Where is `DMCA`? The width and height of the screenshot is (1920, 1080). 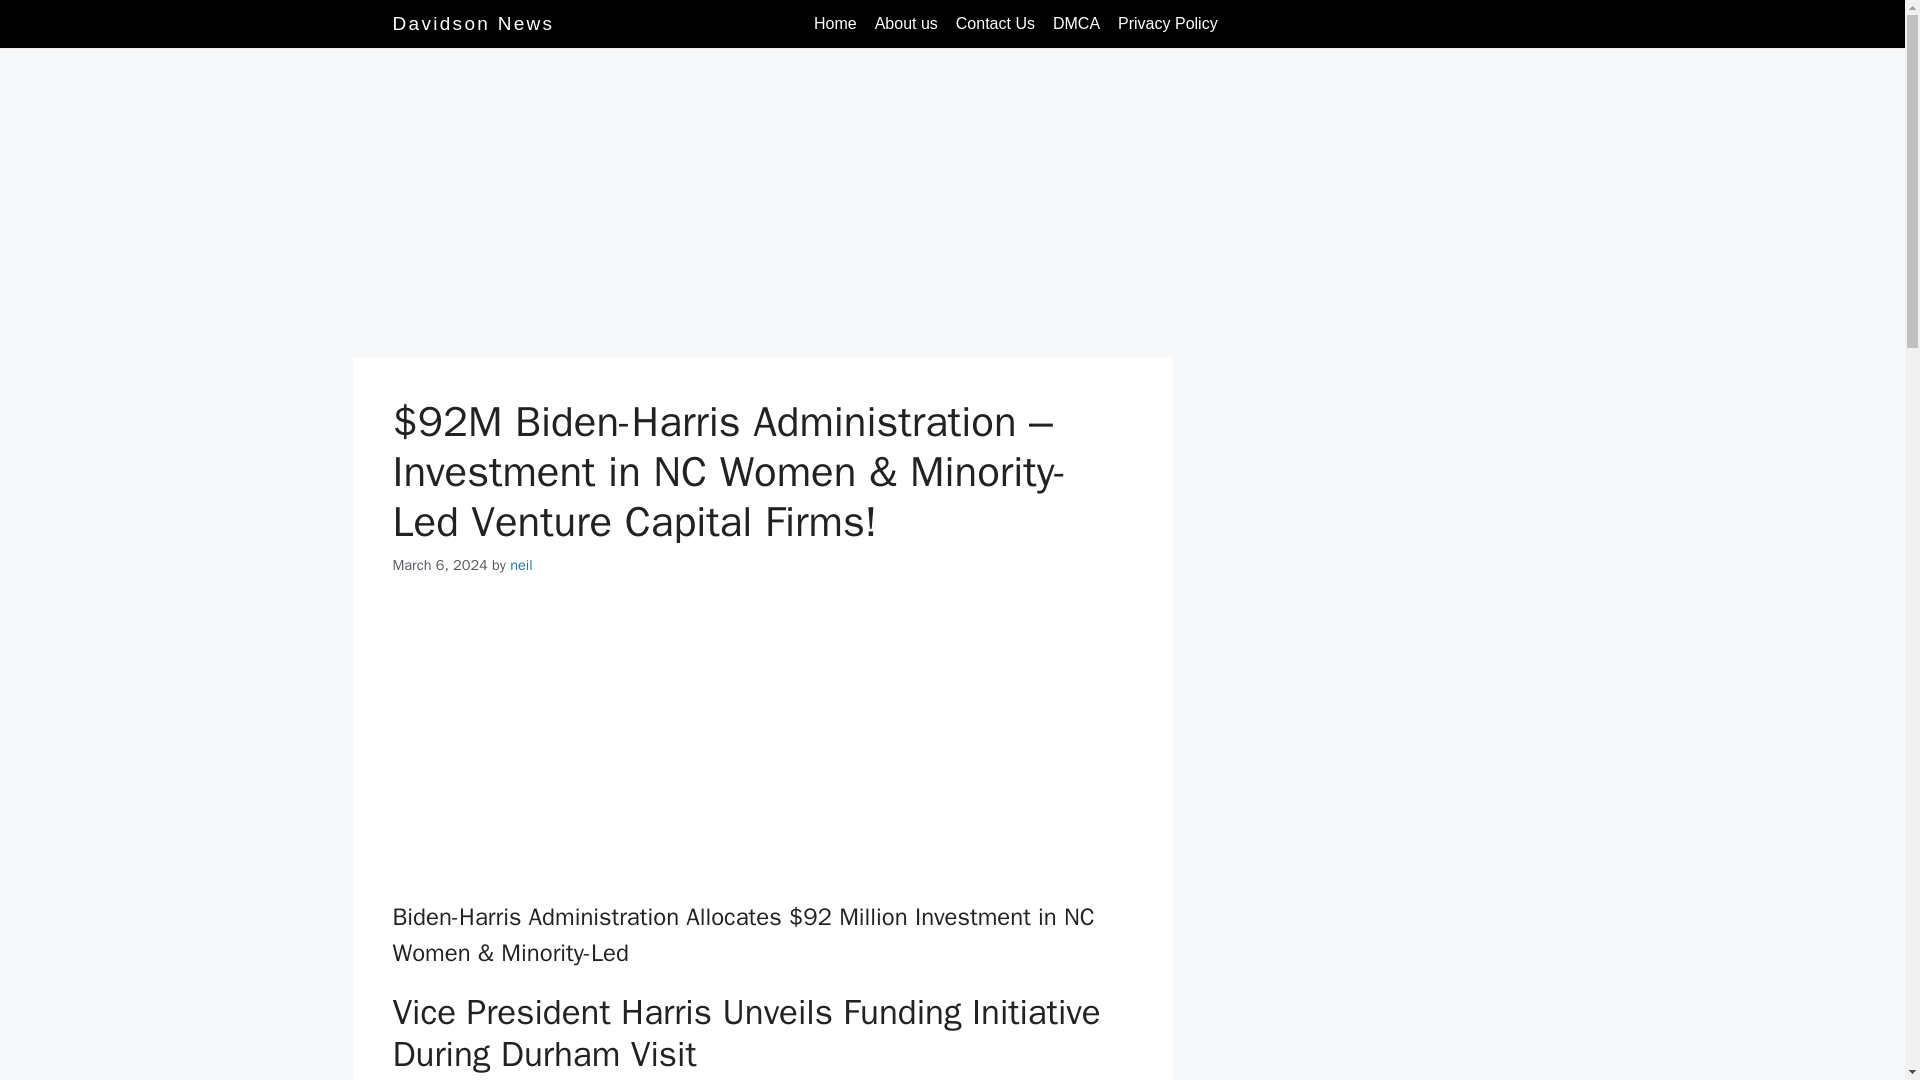
DMCA is located at coordinates (1076, 24).